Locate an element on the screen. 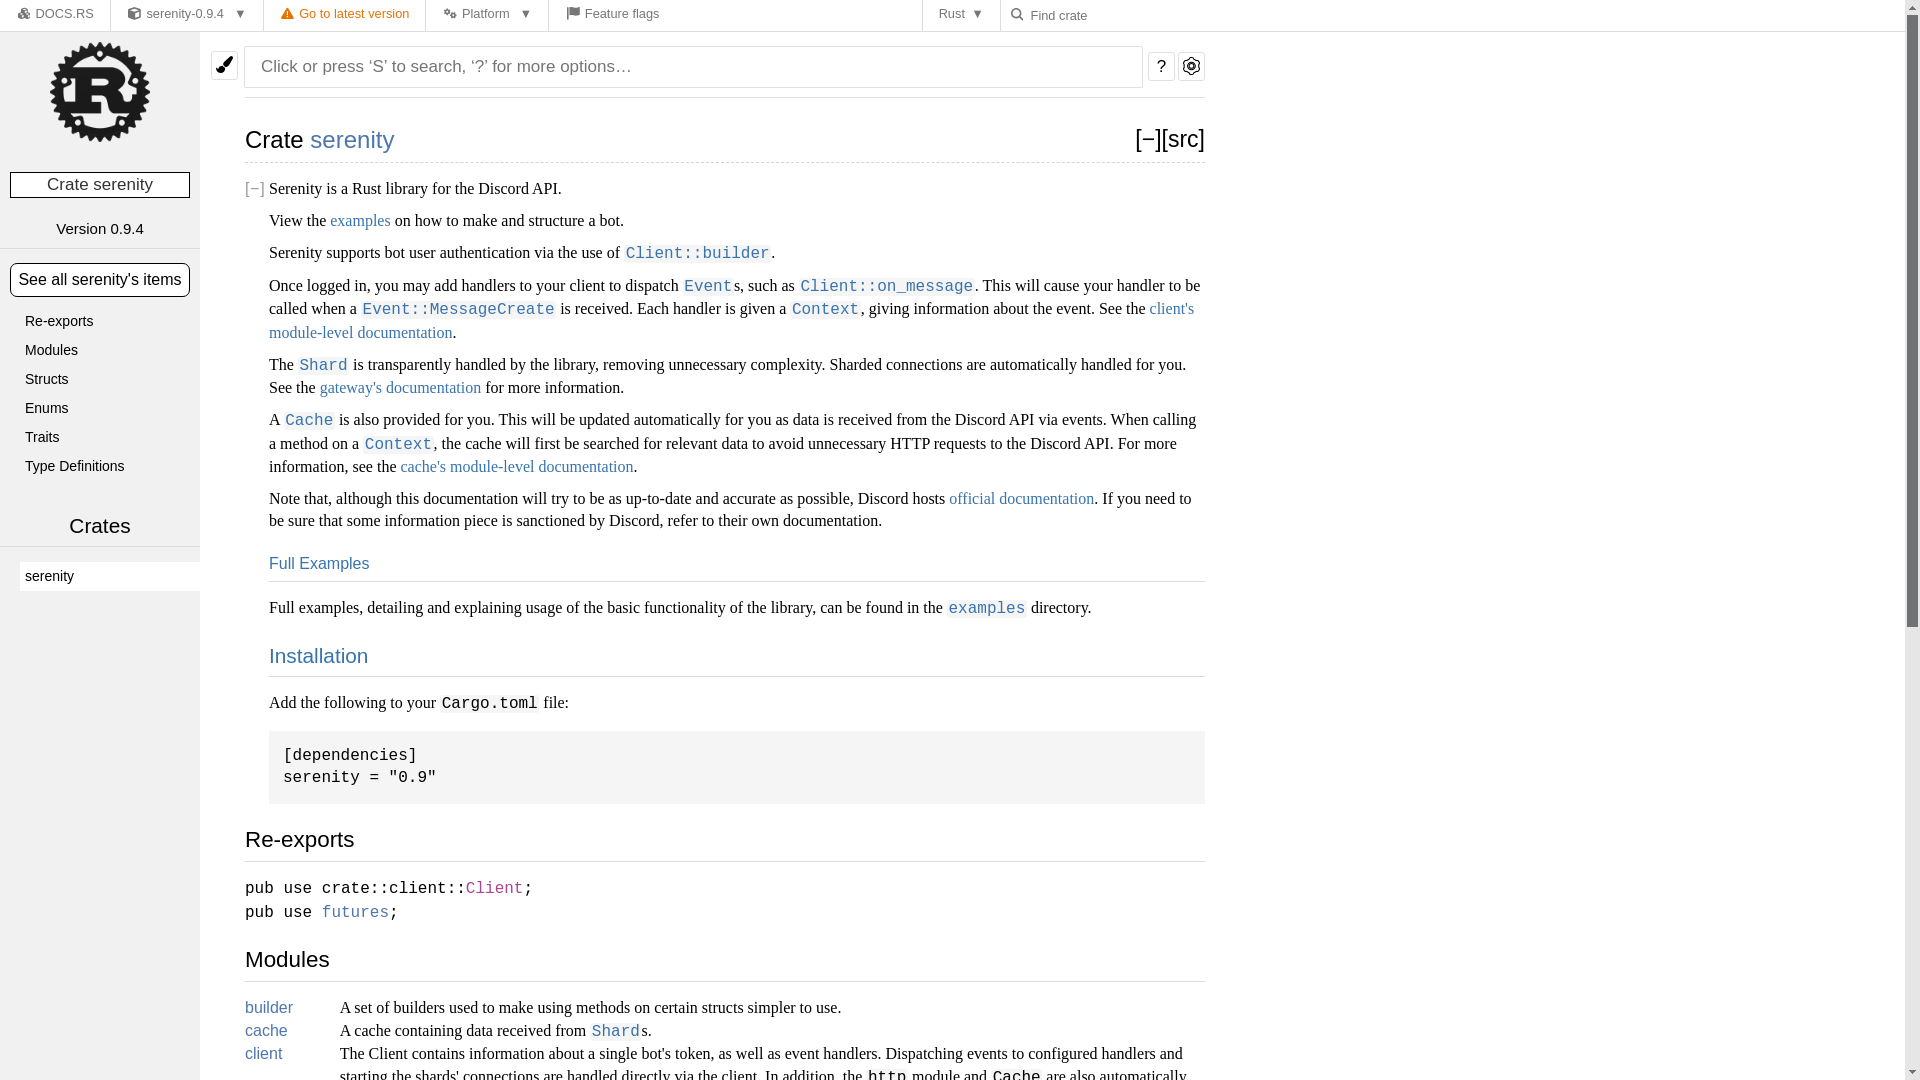  Feature flags is located at coordinates (612, 16).